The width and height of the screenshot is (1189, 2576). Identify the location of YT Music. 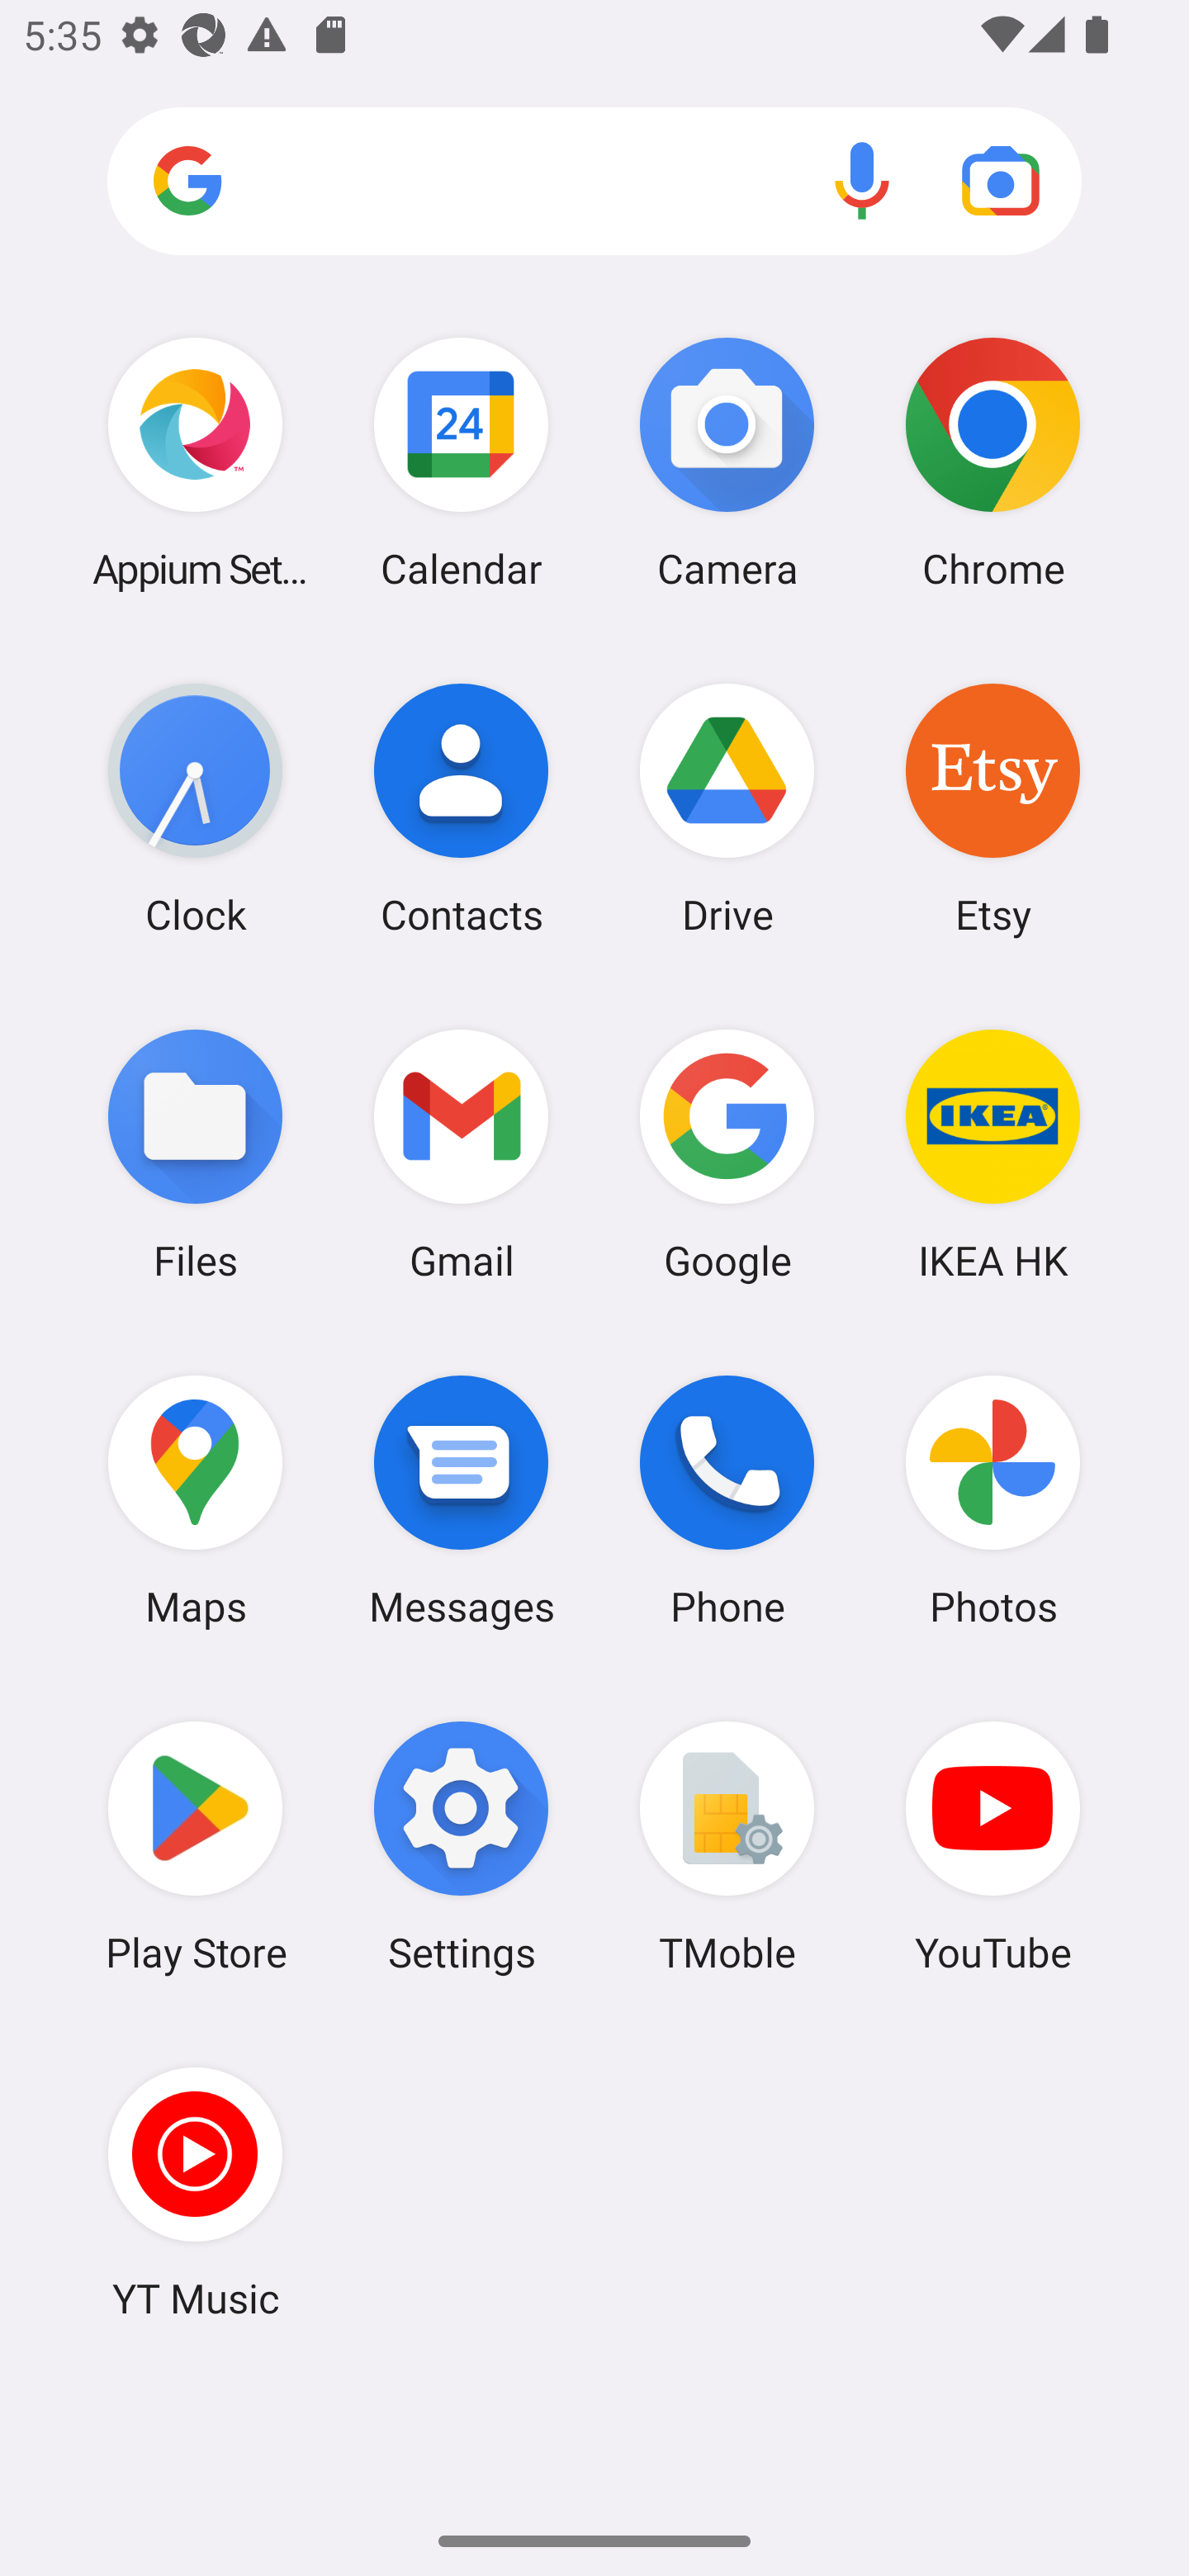
(195, 2192).